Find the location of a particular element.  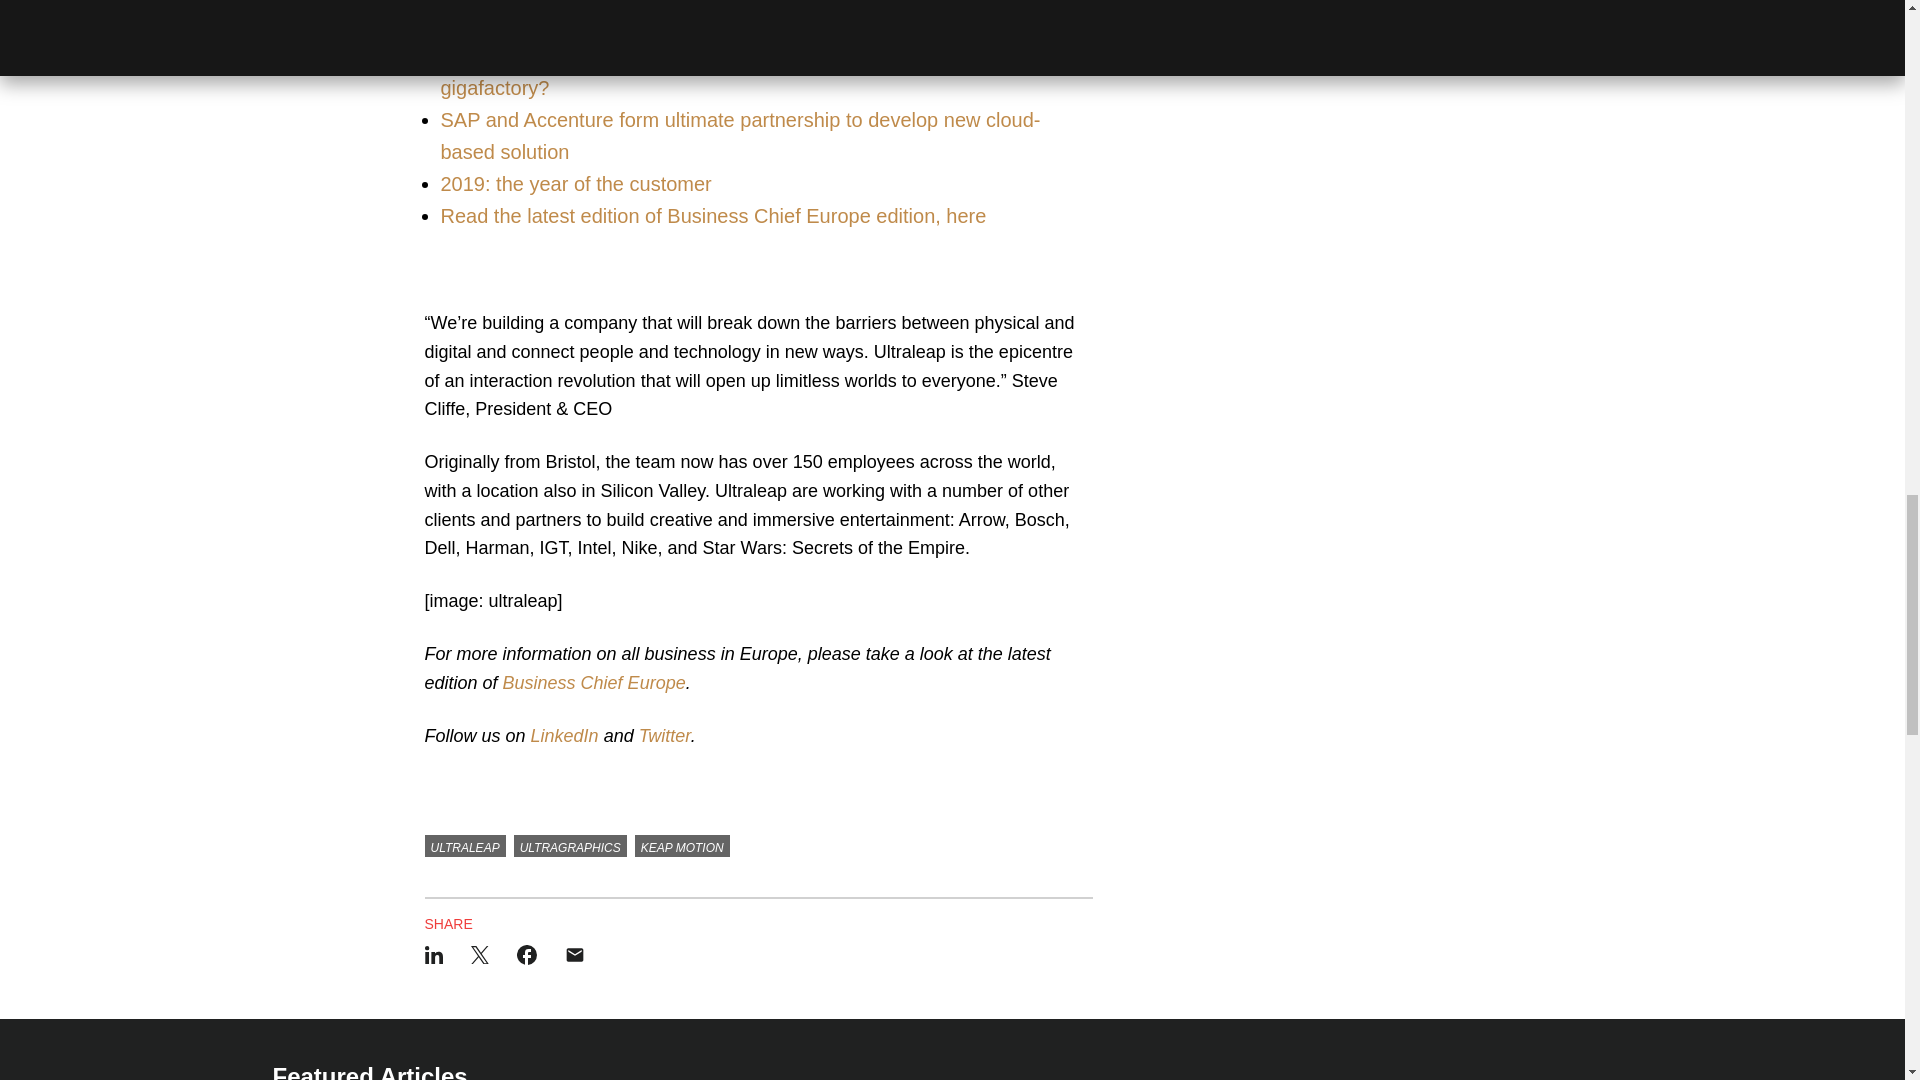

ULTRALEAP is located at coordinates (464, 846).